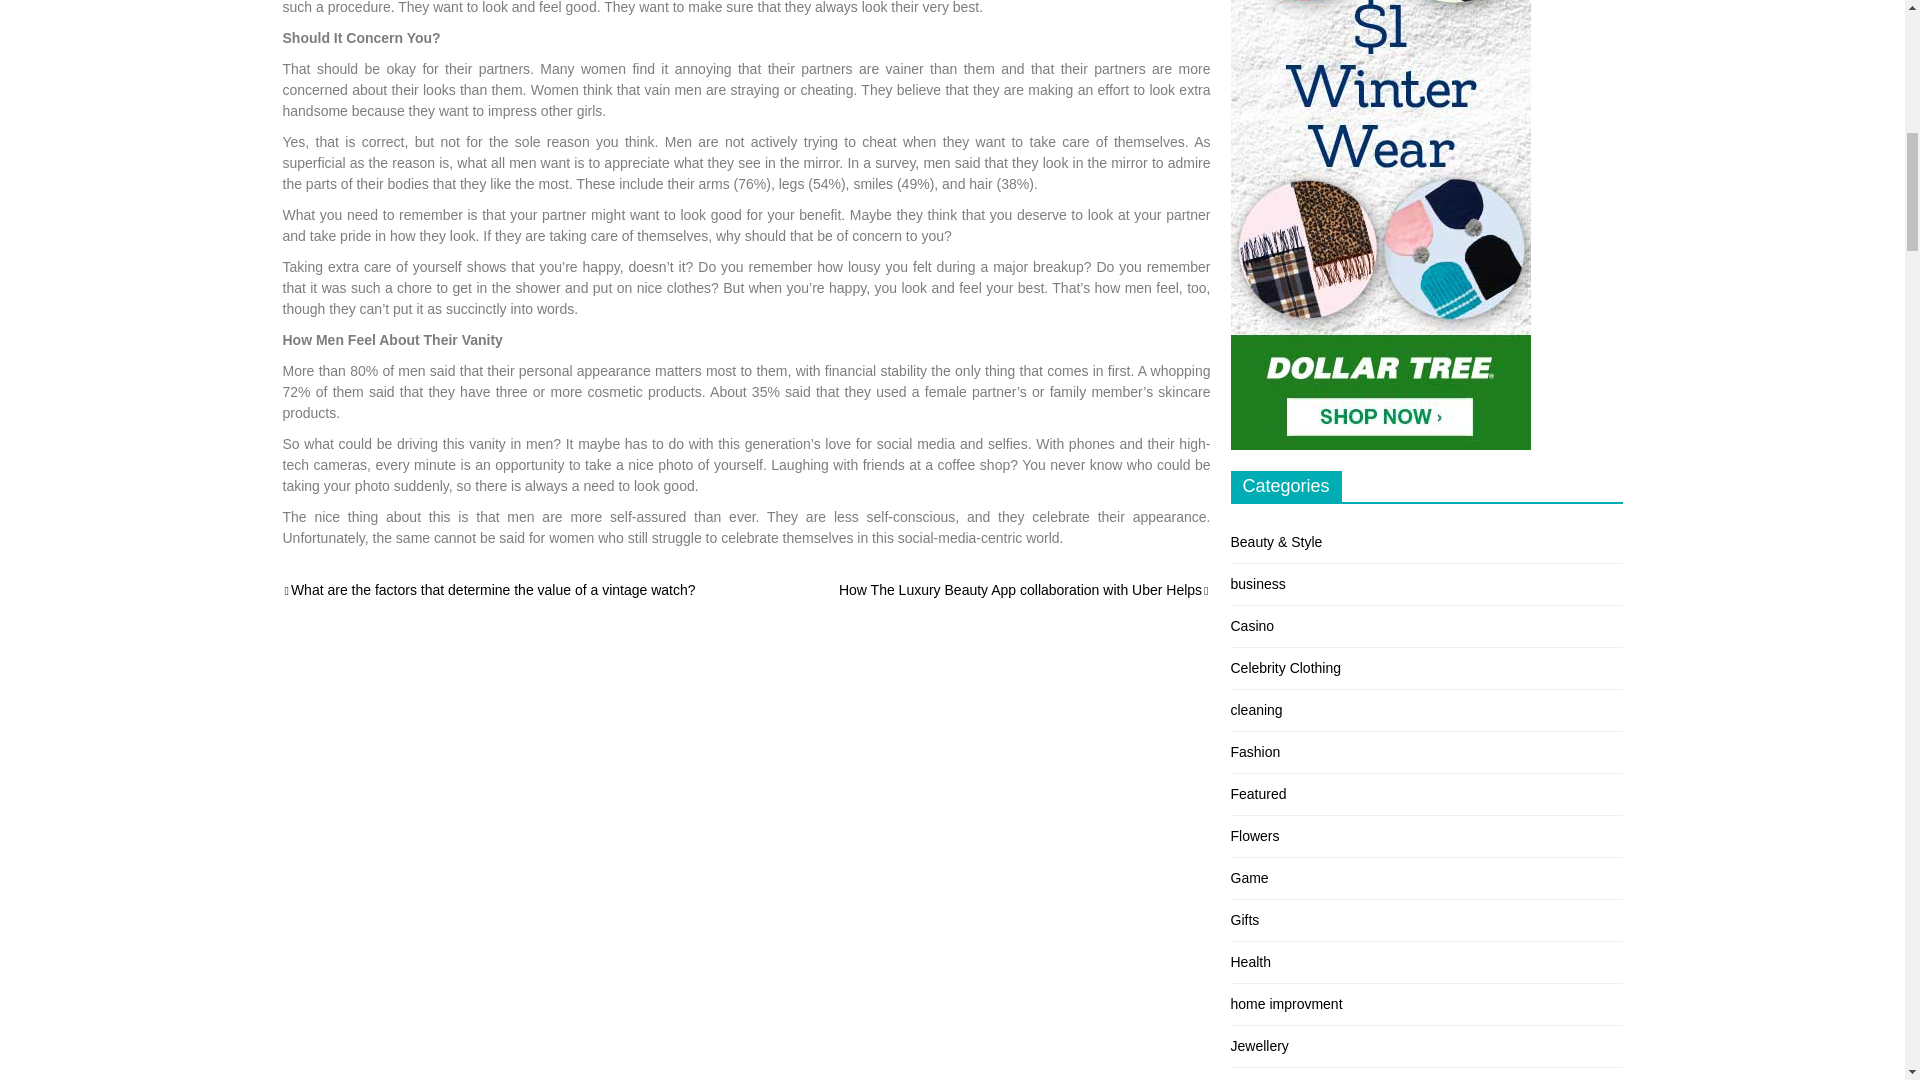 The height and width of the screenshot is (1080, 1920). I want to click on home improvment, so click(1286, 1003).